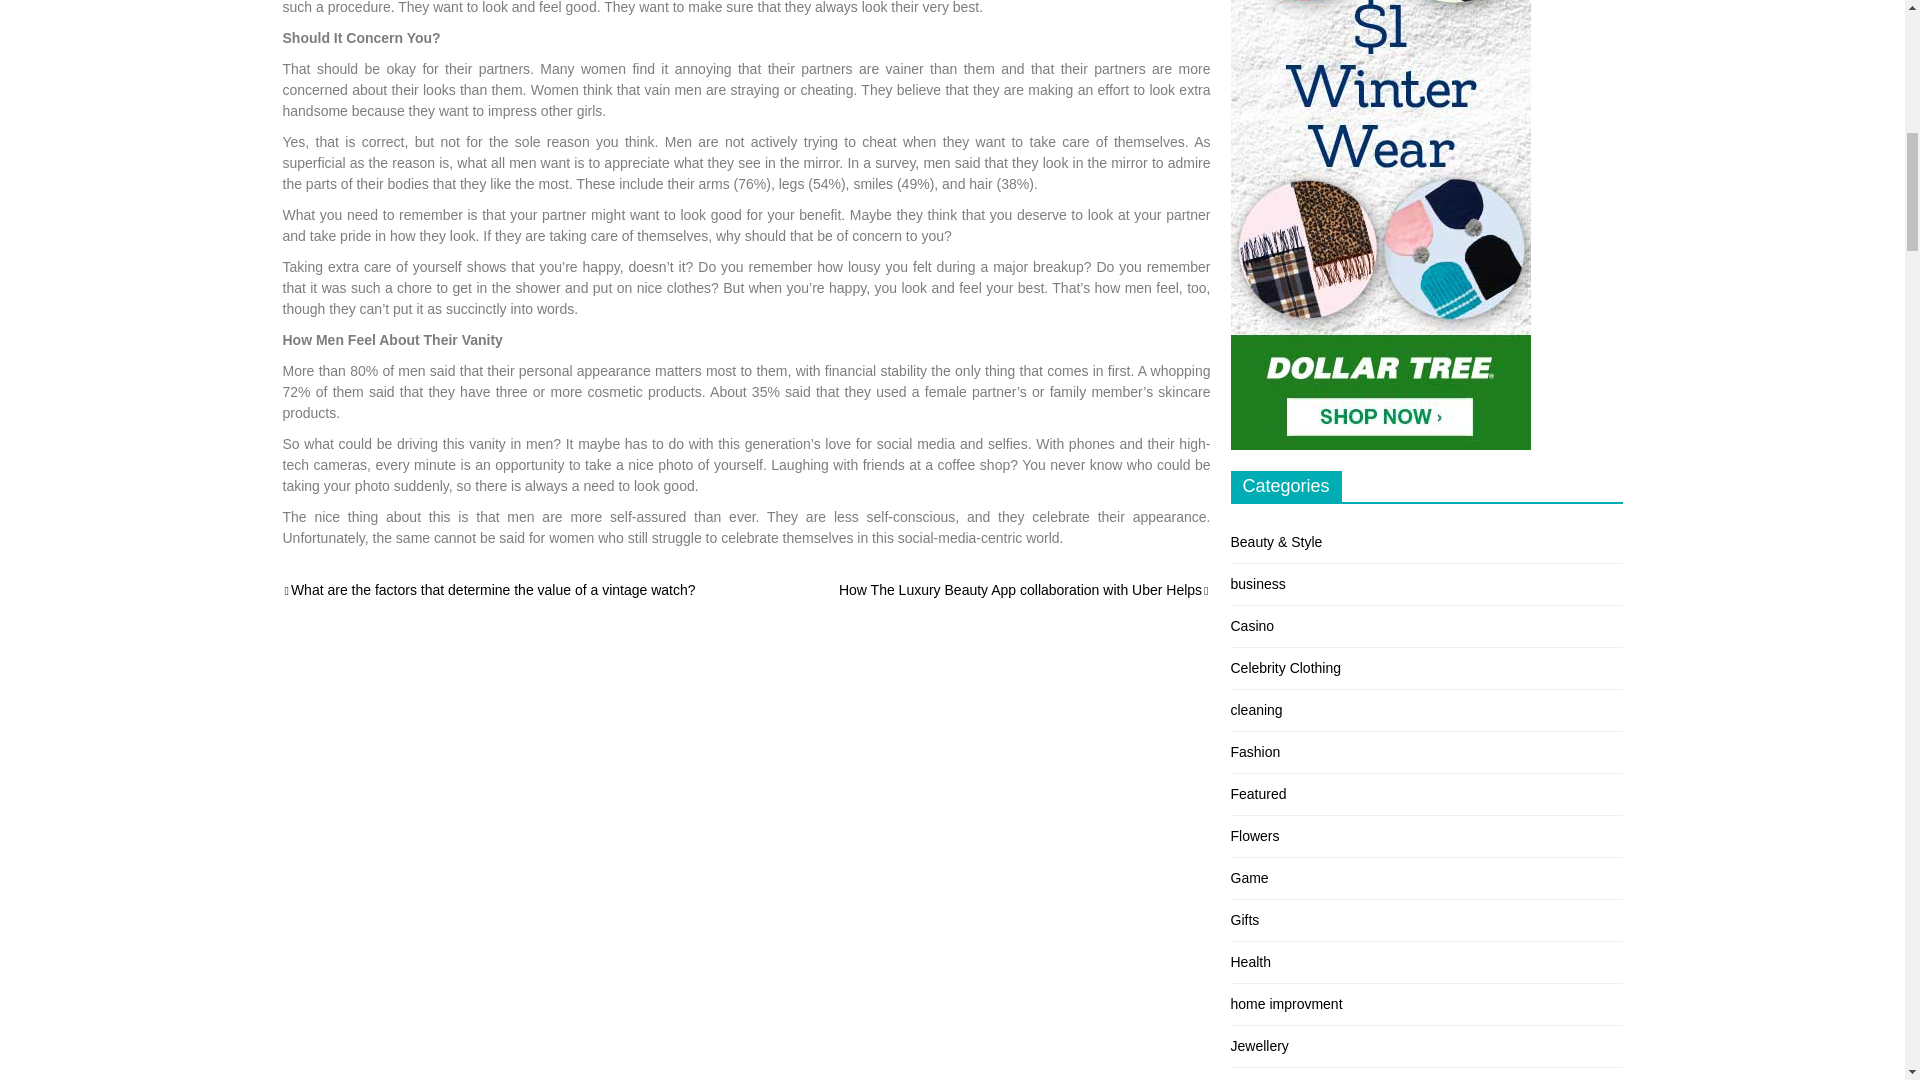 The height and width of the screenshot is (1080, 1920). I want to click on home improvment, so click(1286, 1003).